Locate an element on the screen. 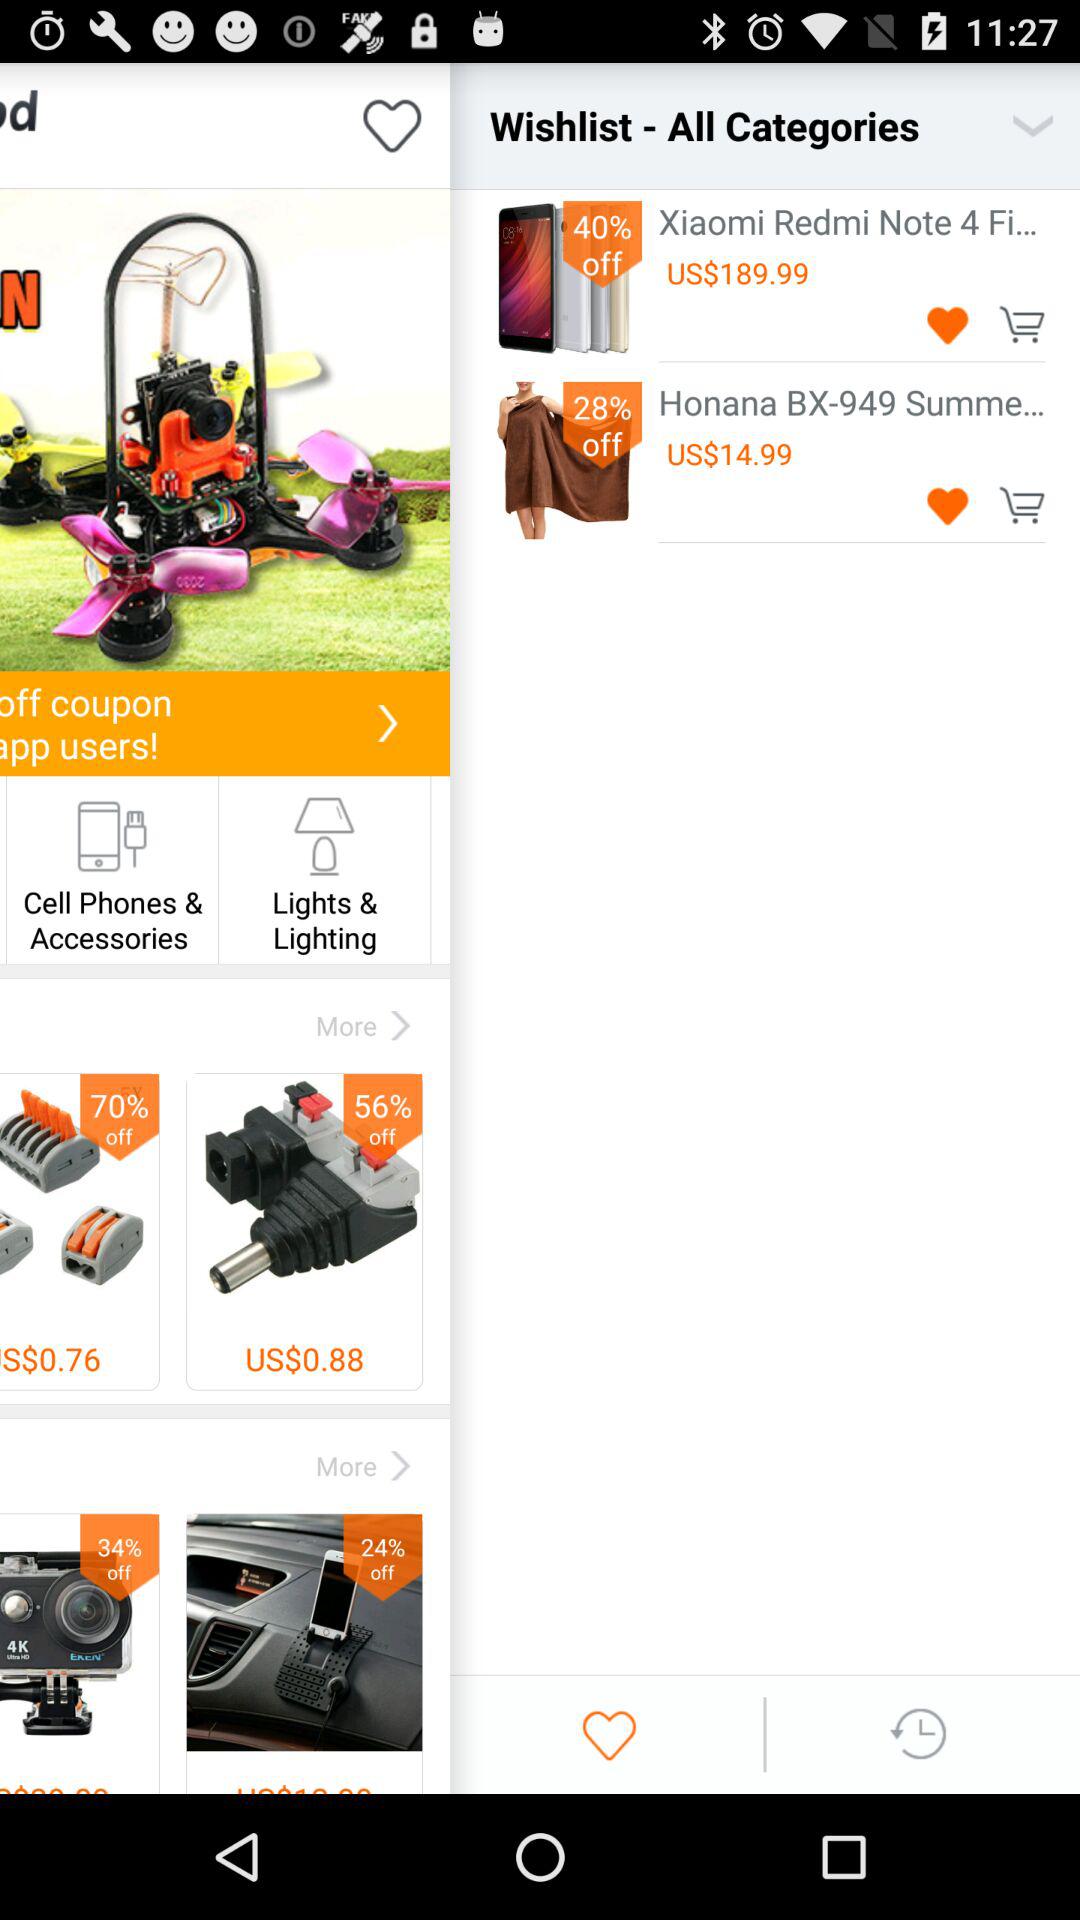 The width and height of the screenshot is (1080, 1920). open product page is located at coordinates (225, 430).